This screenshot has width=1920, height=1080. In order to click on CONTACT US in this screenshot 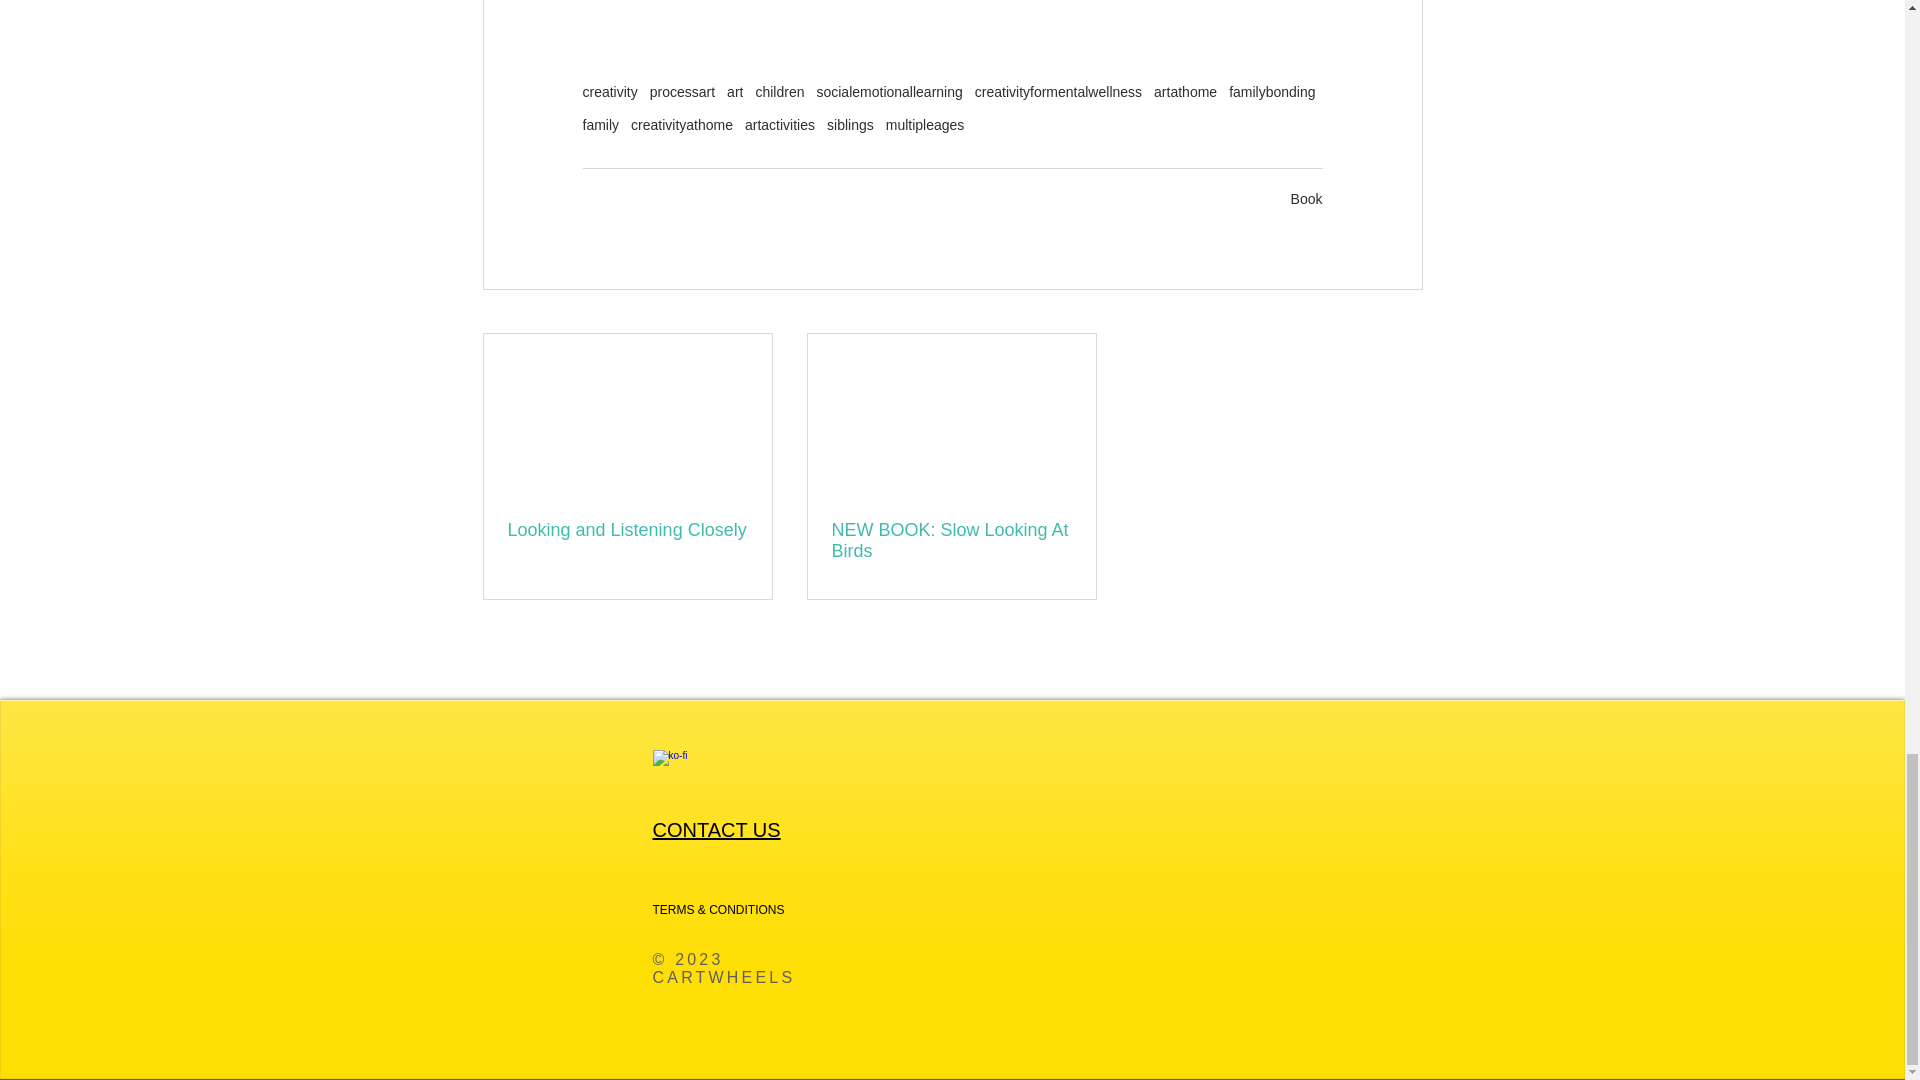, I will do `click(716, 830)`.